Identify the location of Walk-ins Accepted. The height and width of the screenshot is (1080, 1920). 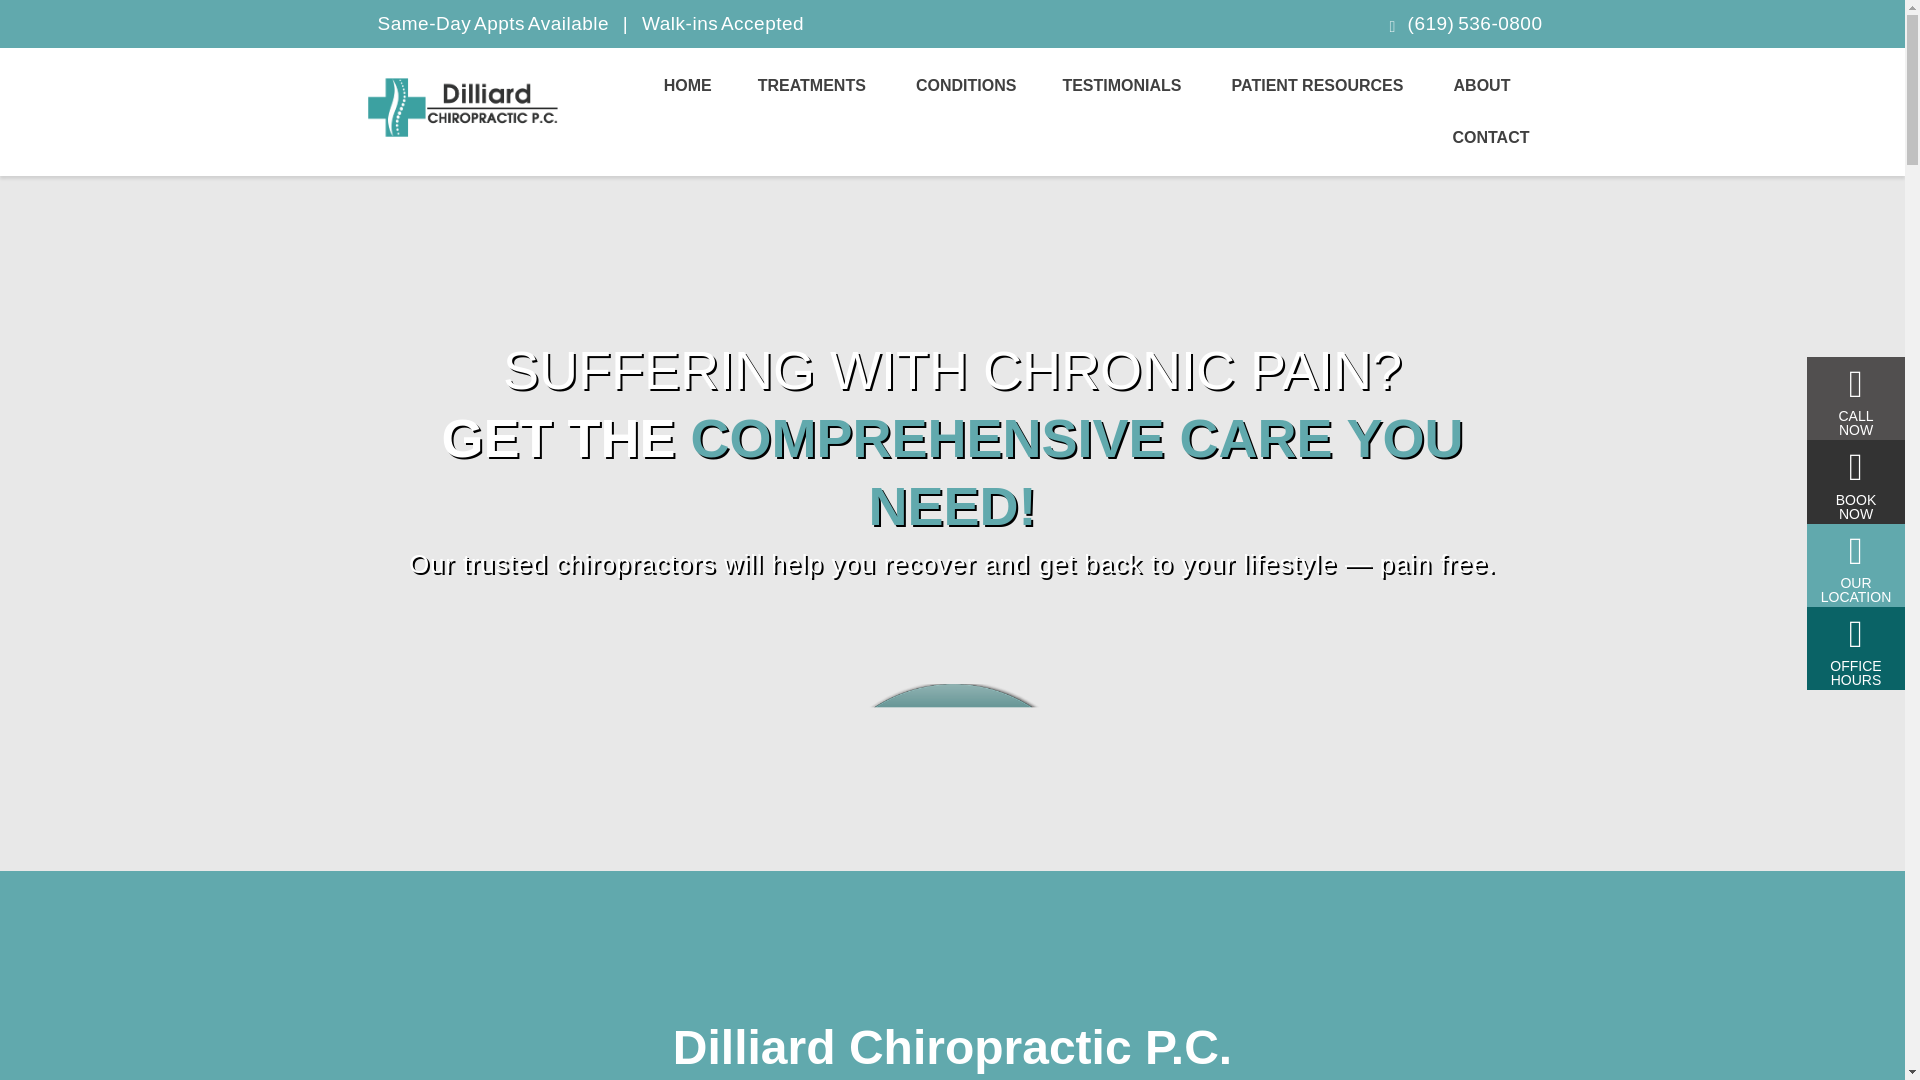
(722, 22).